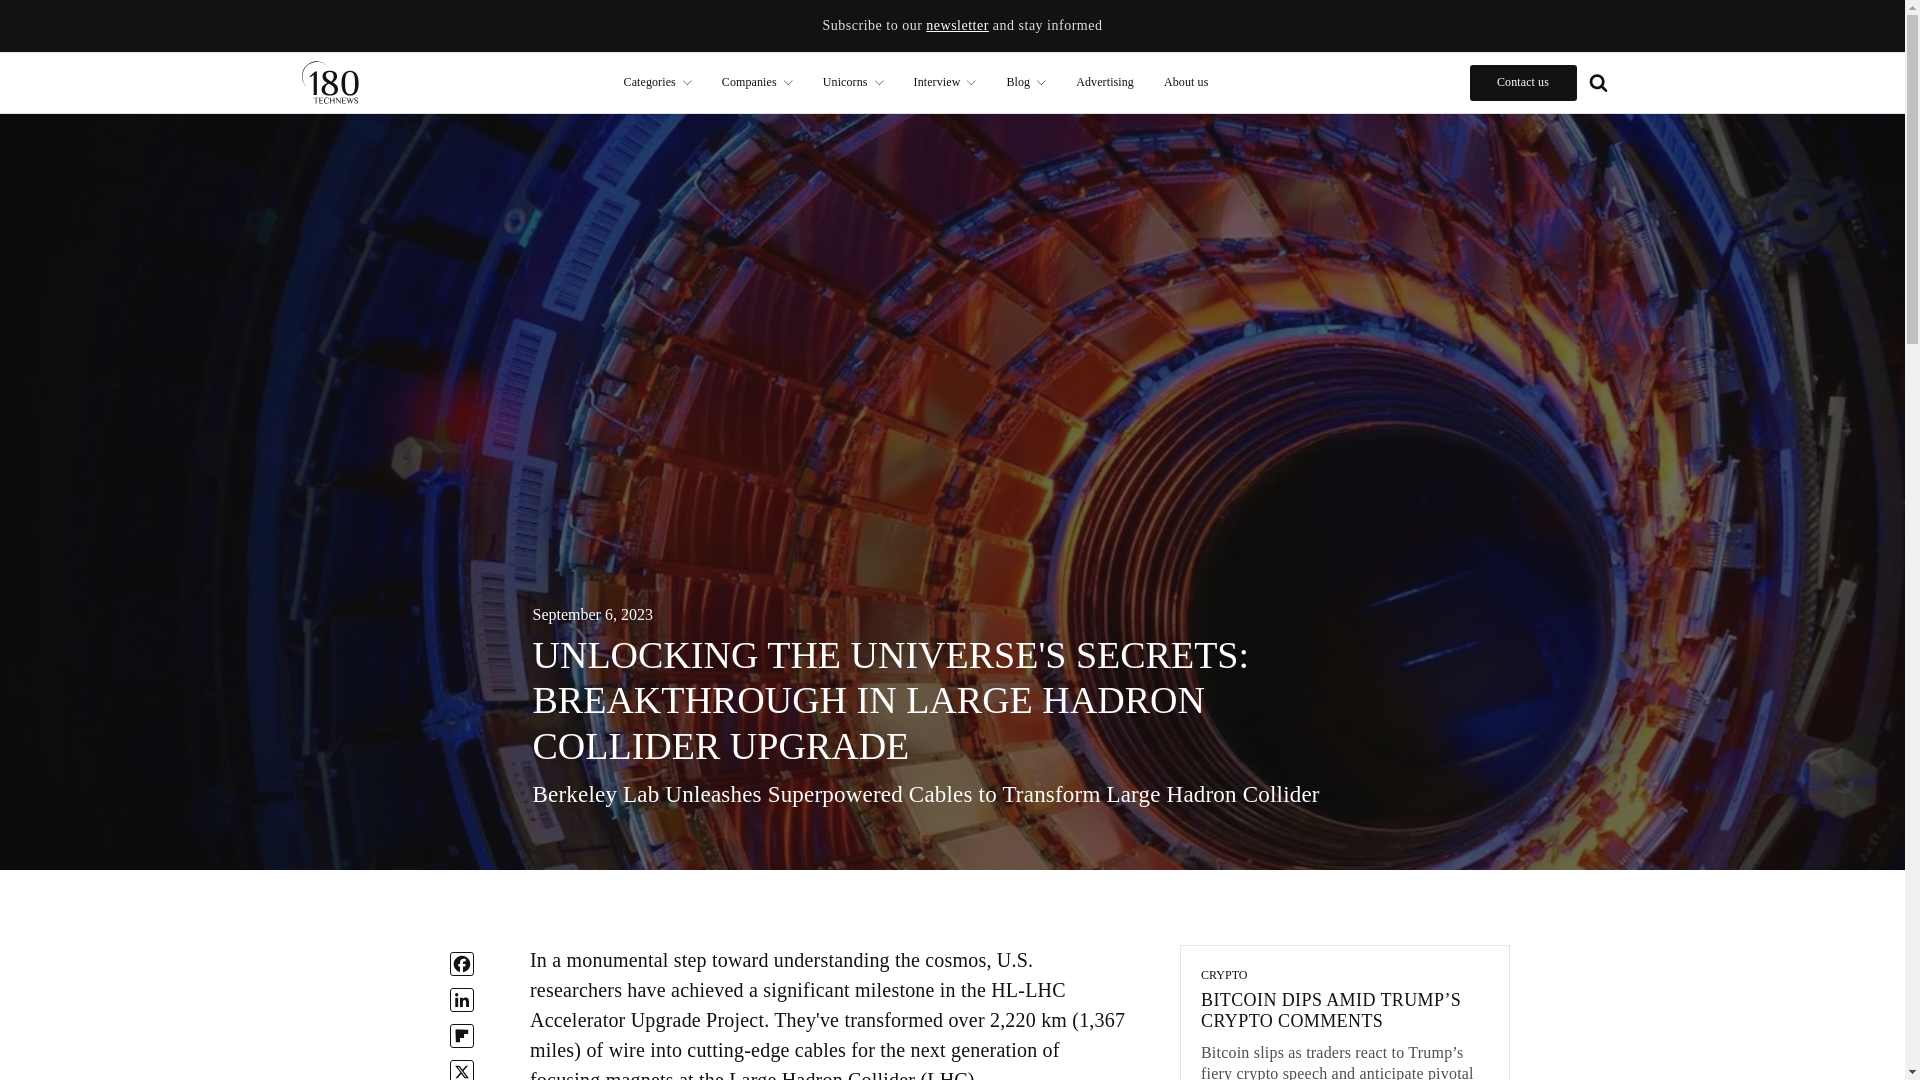  Describe the element at coordinates (1104, 82) in the screenshot. I see `Advertising` at that location.